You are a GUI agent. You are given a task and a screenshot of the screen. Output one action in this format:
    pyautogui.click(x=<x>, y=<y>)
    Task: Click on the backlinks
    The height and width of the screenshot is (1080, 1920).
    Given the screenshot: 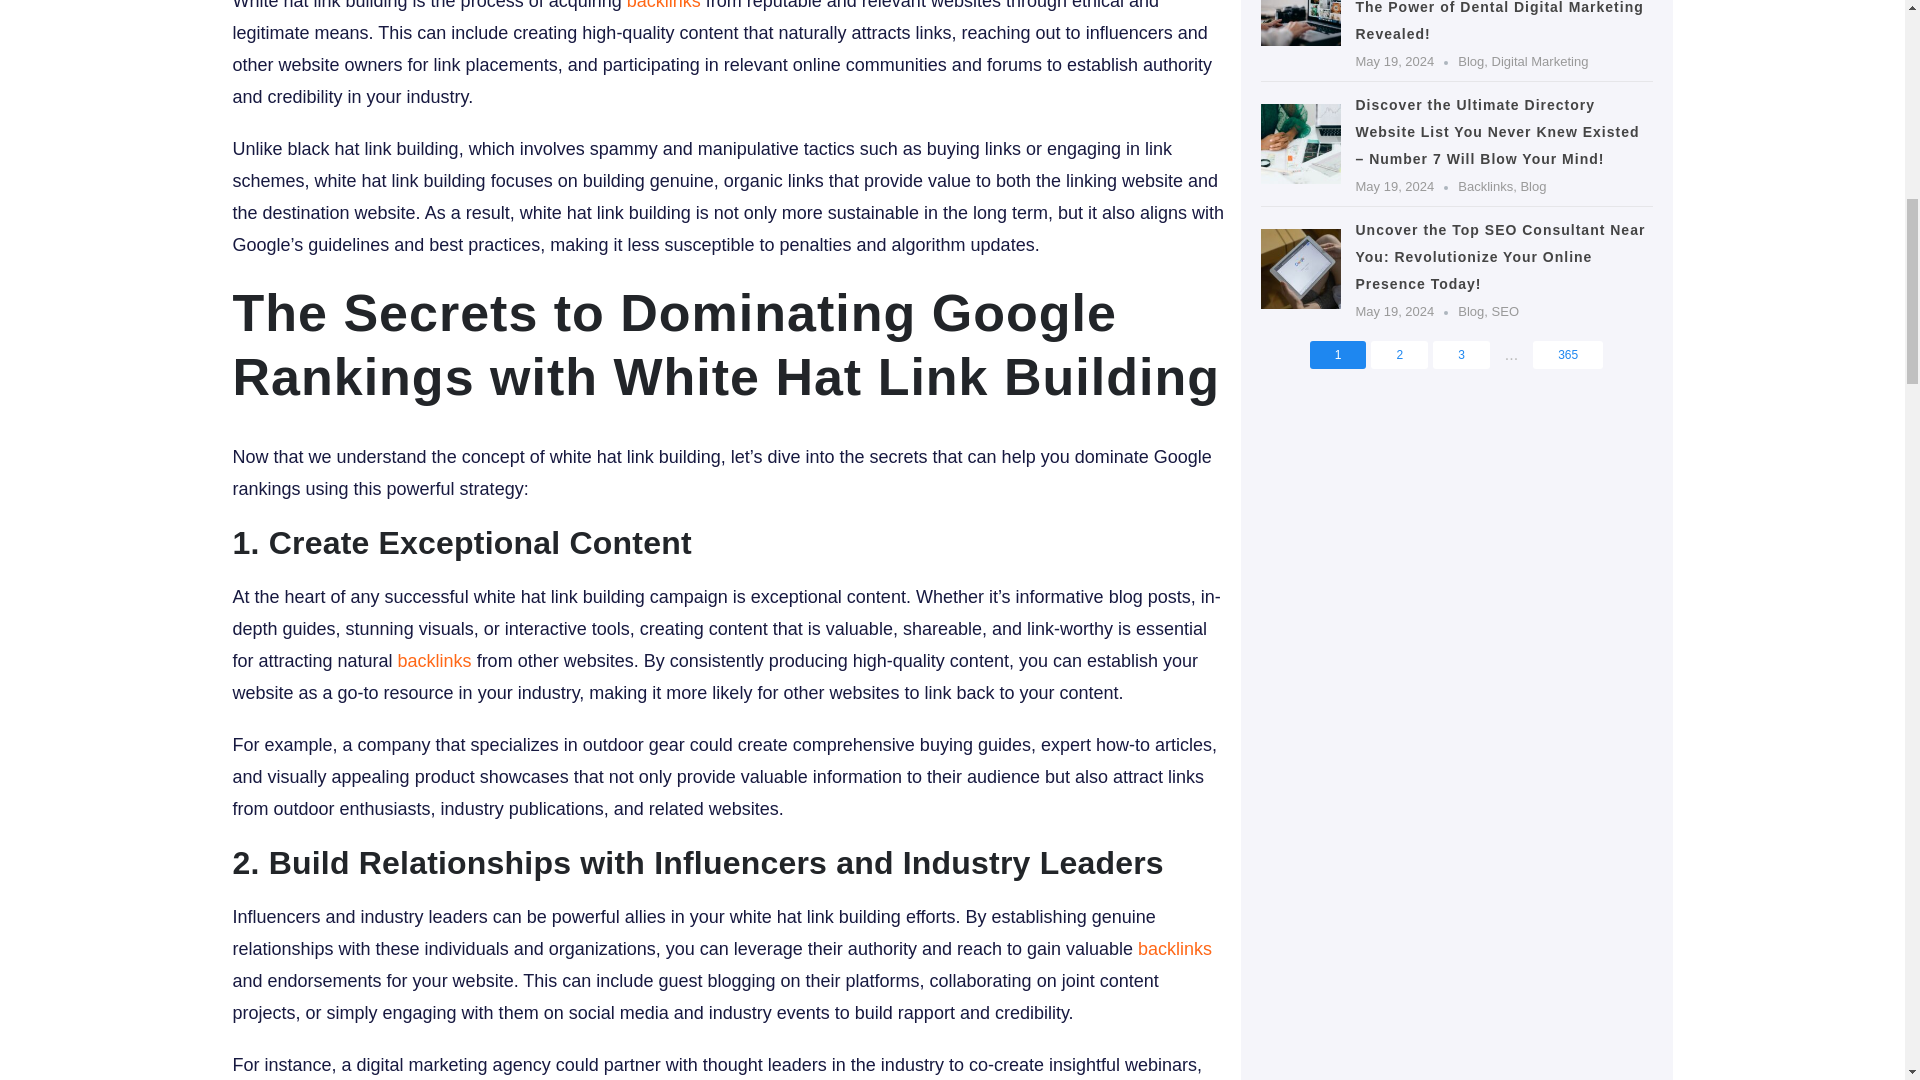 What is the action you would take?
    pyautogui.click(x=1174, y=948)
    